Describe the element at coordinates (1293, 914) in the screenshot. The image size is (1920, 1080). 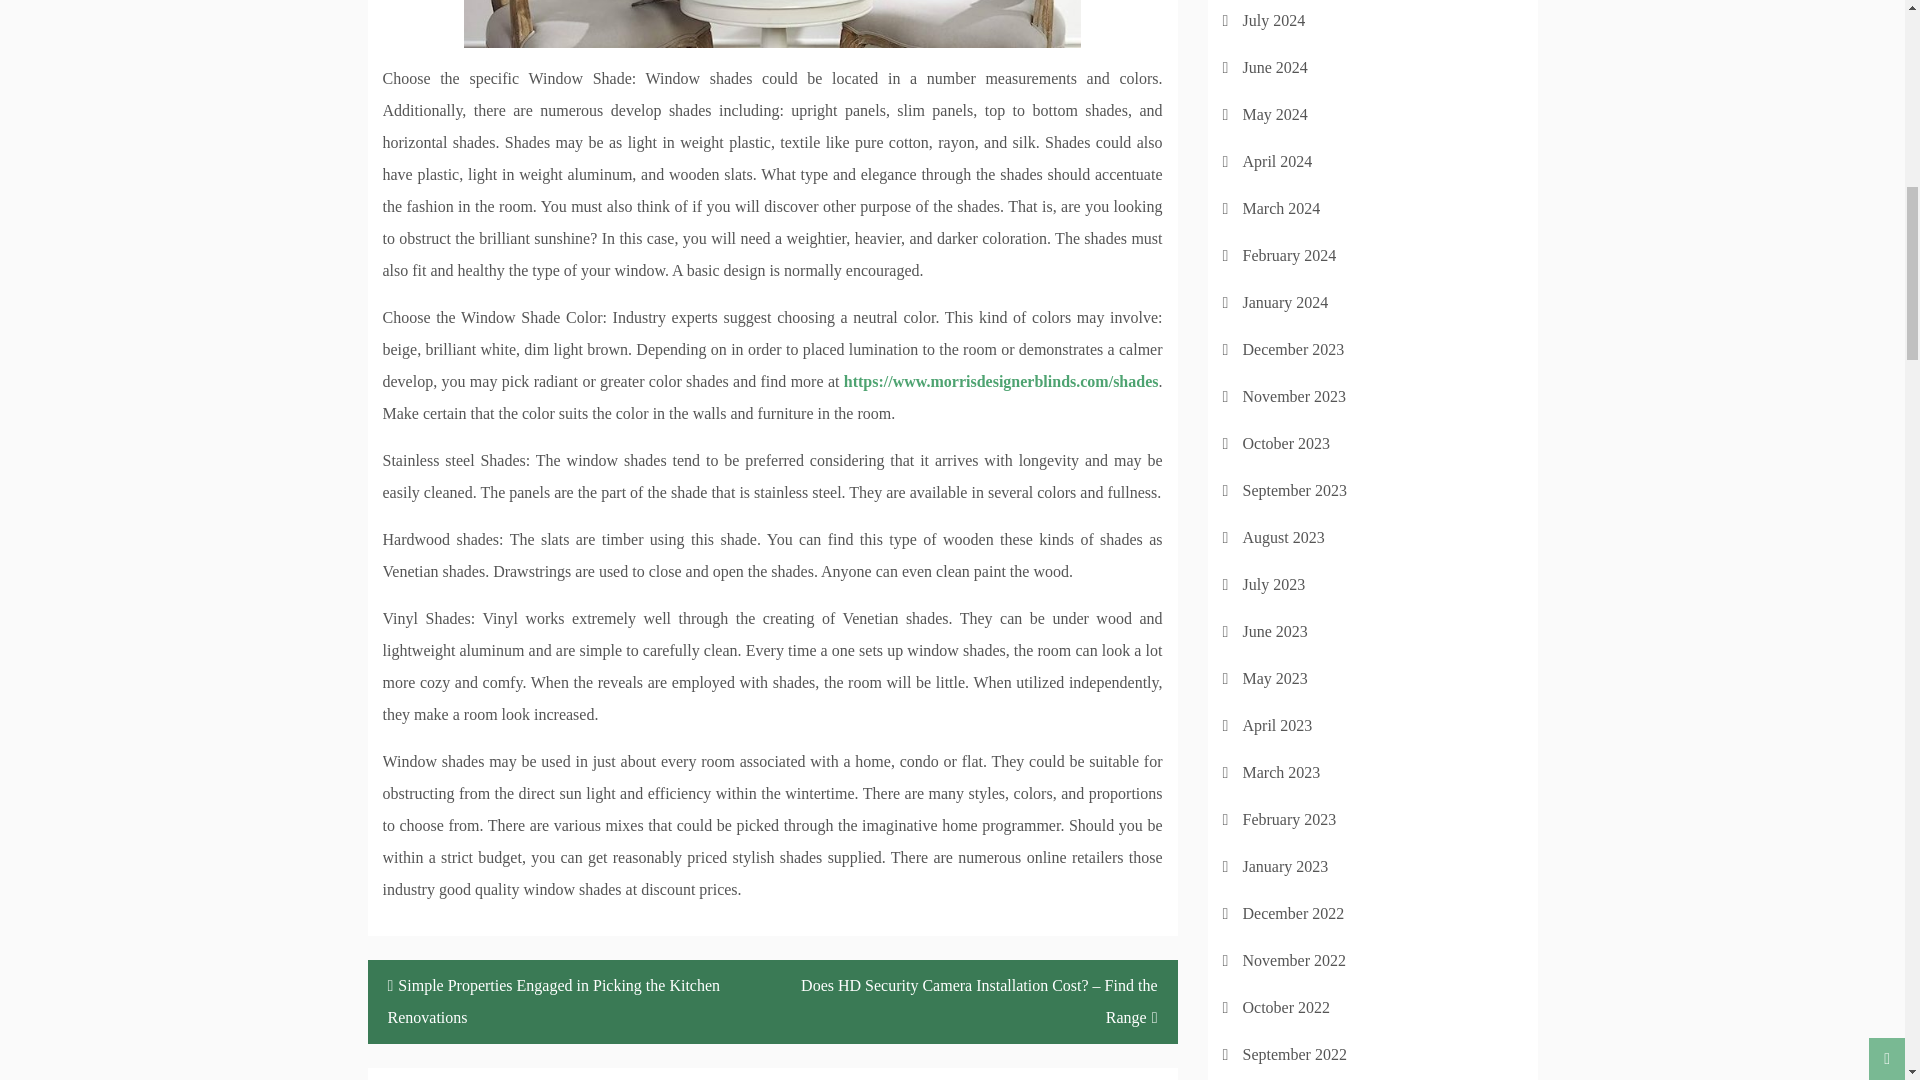
I see `December 2022` at that location.